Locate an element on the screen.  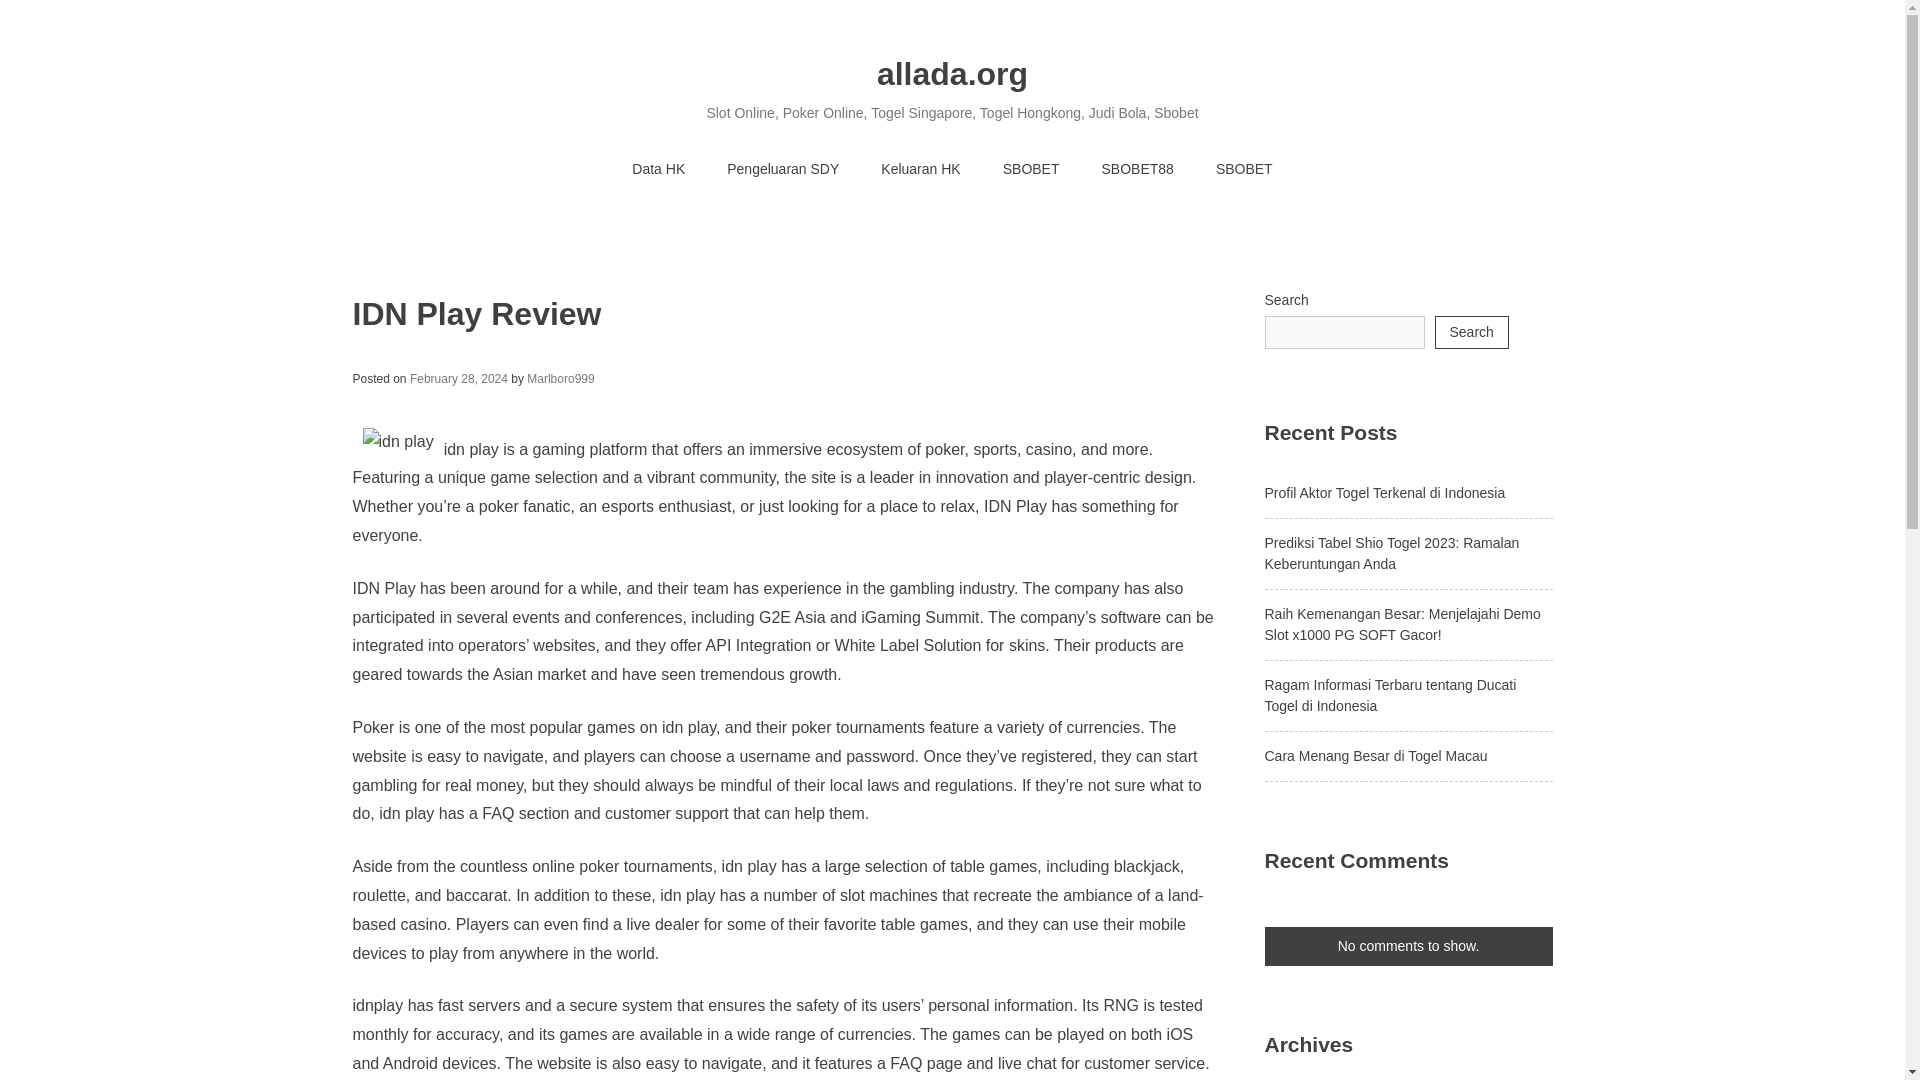
Profil Aktor Togel Terkenal di Indonesia is located at coordinates (1384, 492).